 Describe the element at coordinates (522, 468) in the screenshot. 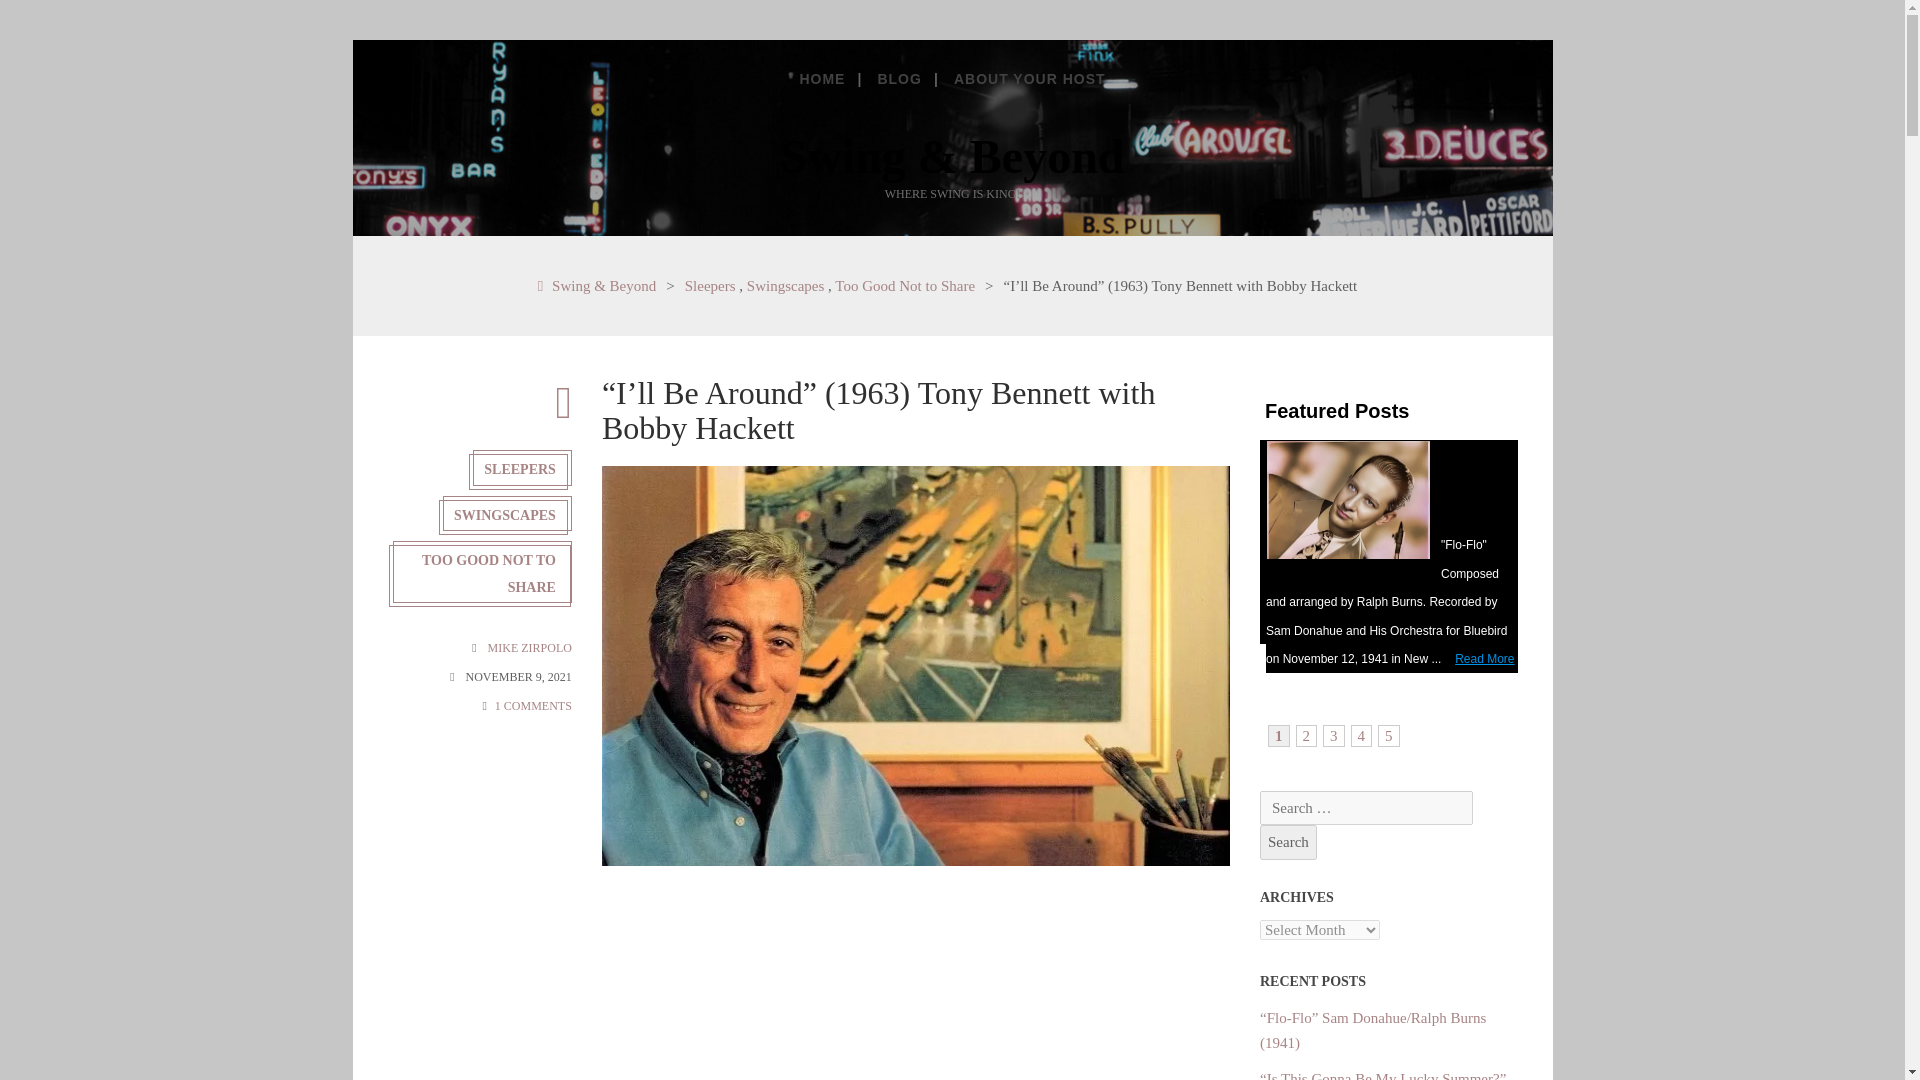

I see `SLEEPERS` at that location.